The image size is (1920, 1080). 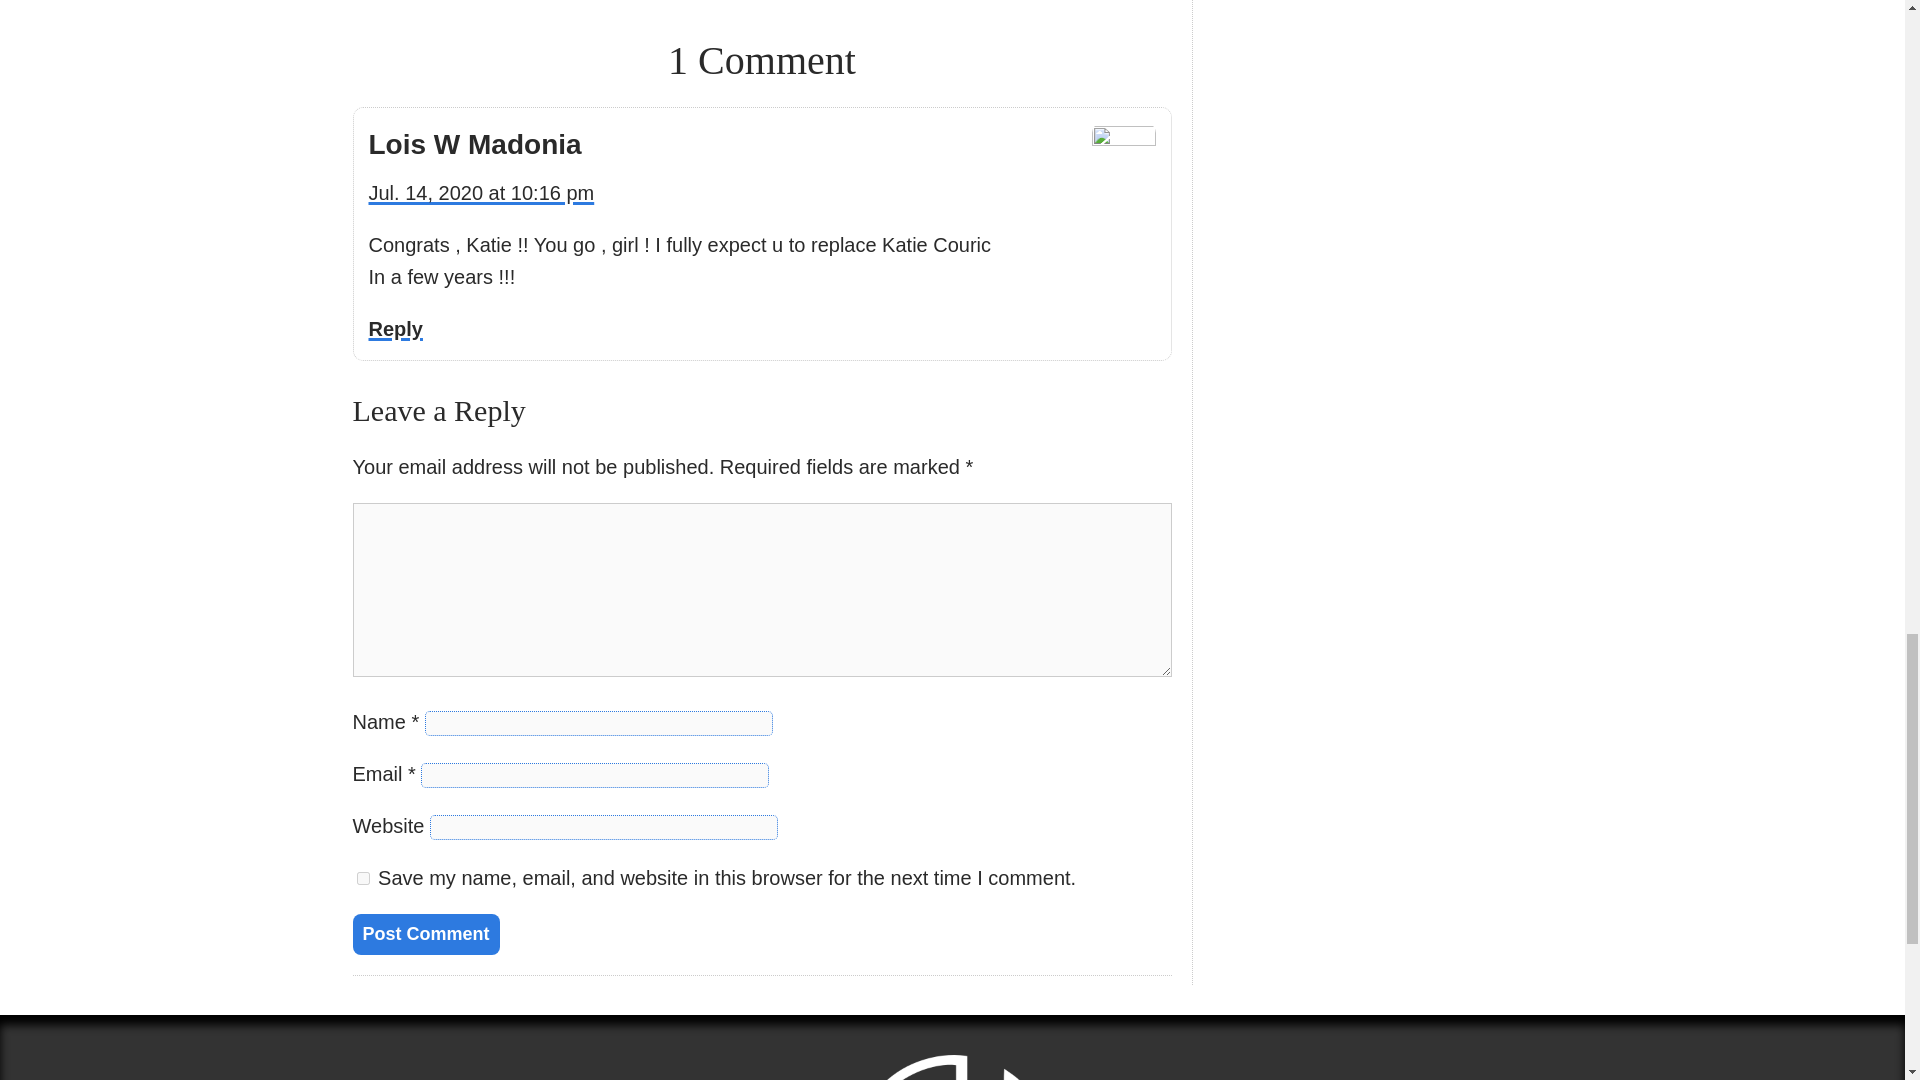 What do you see at coordinates (425, 934) in the screenshot?
I see `Post Comment` at bounding box center [425, 934].